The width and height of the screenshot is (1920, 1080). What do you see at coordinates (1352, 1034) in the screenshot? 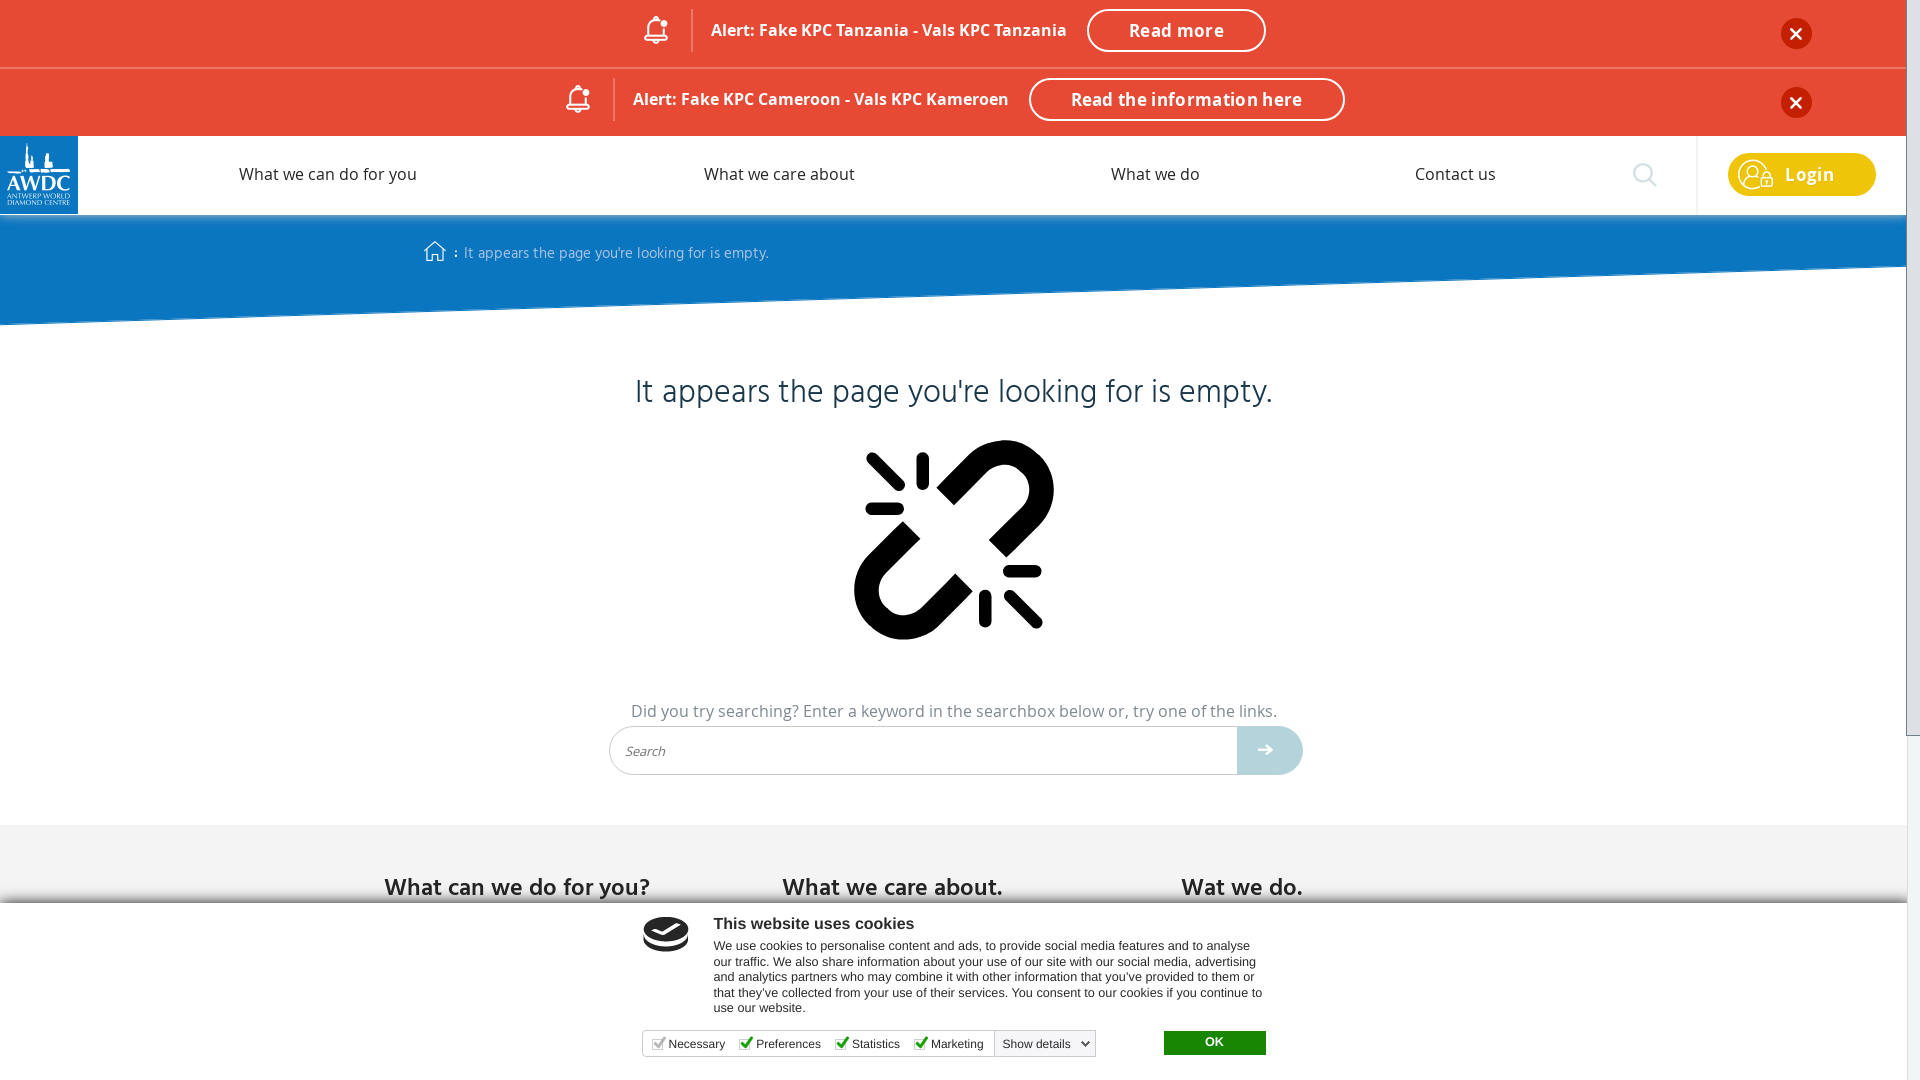
I see `Meet the team` at bounding box center [1352, 1034].